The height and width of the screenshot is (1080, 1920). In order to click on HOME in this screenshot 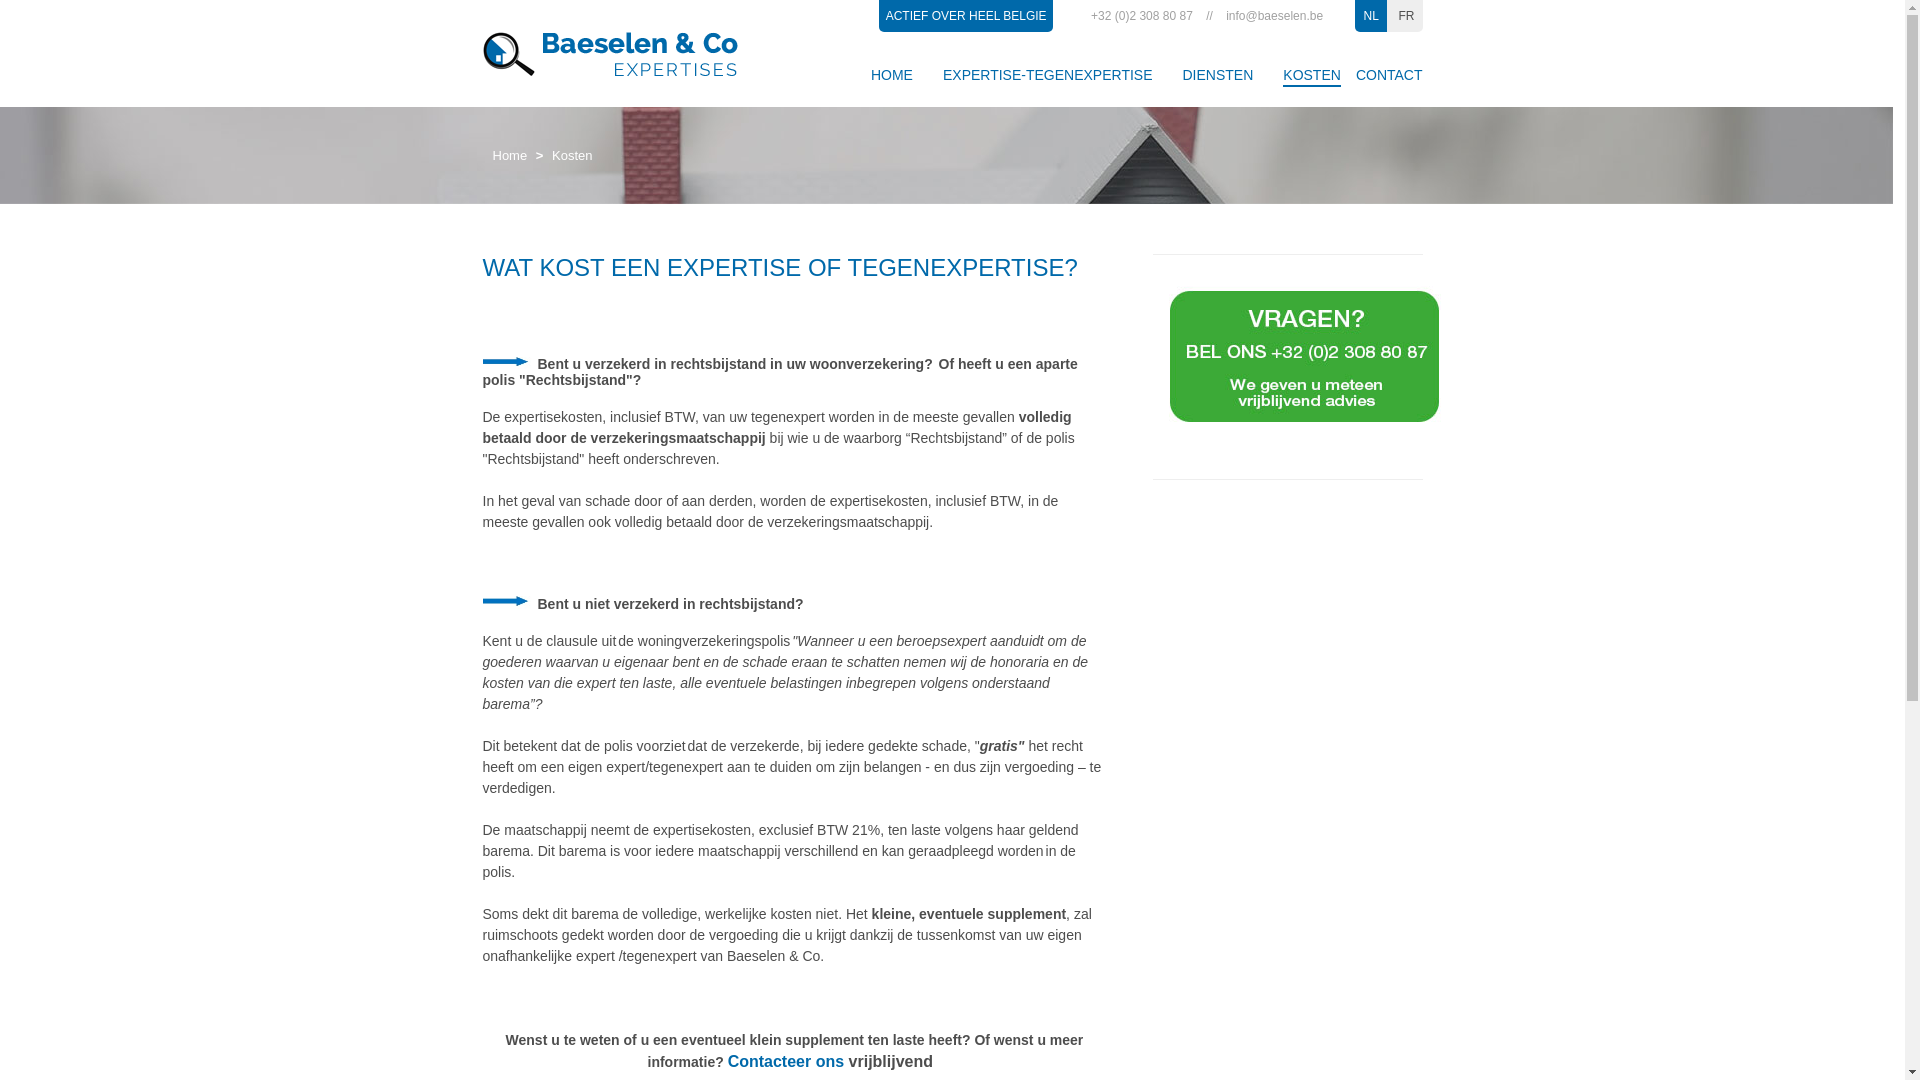, I will do `click(892, 76)`.